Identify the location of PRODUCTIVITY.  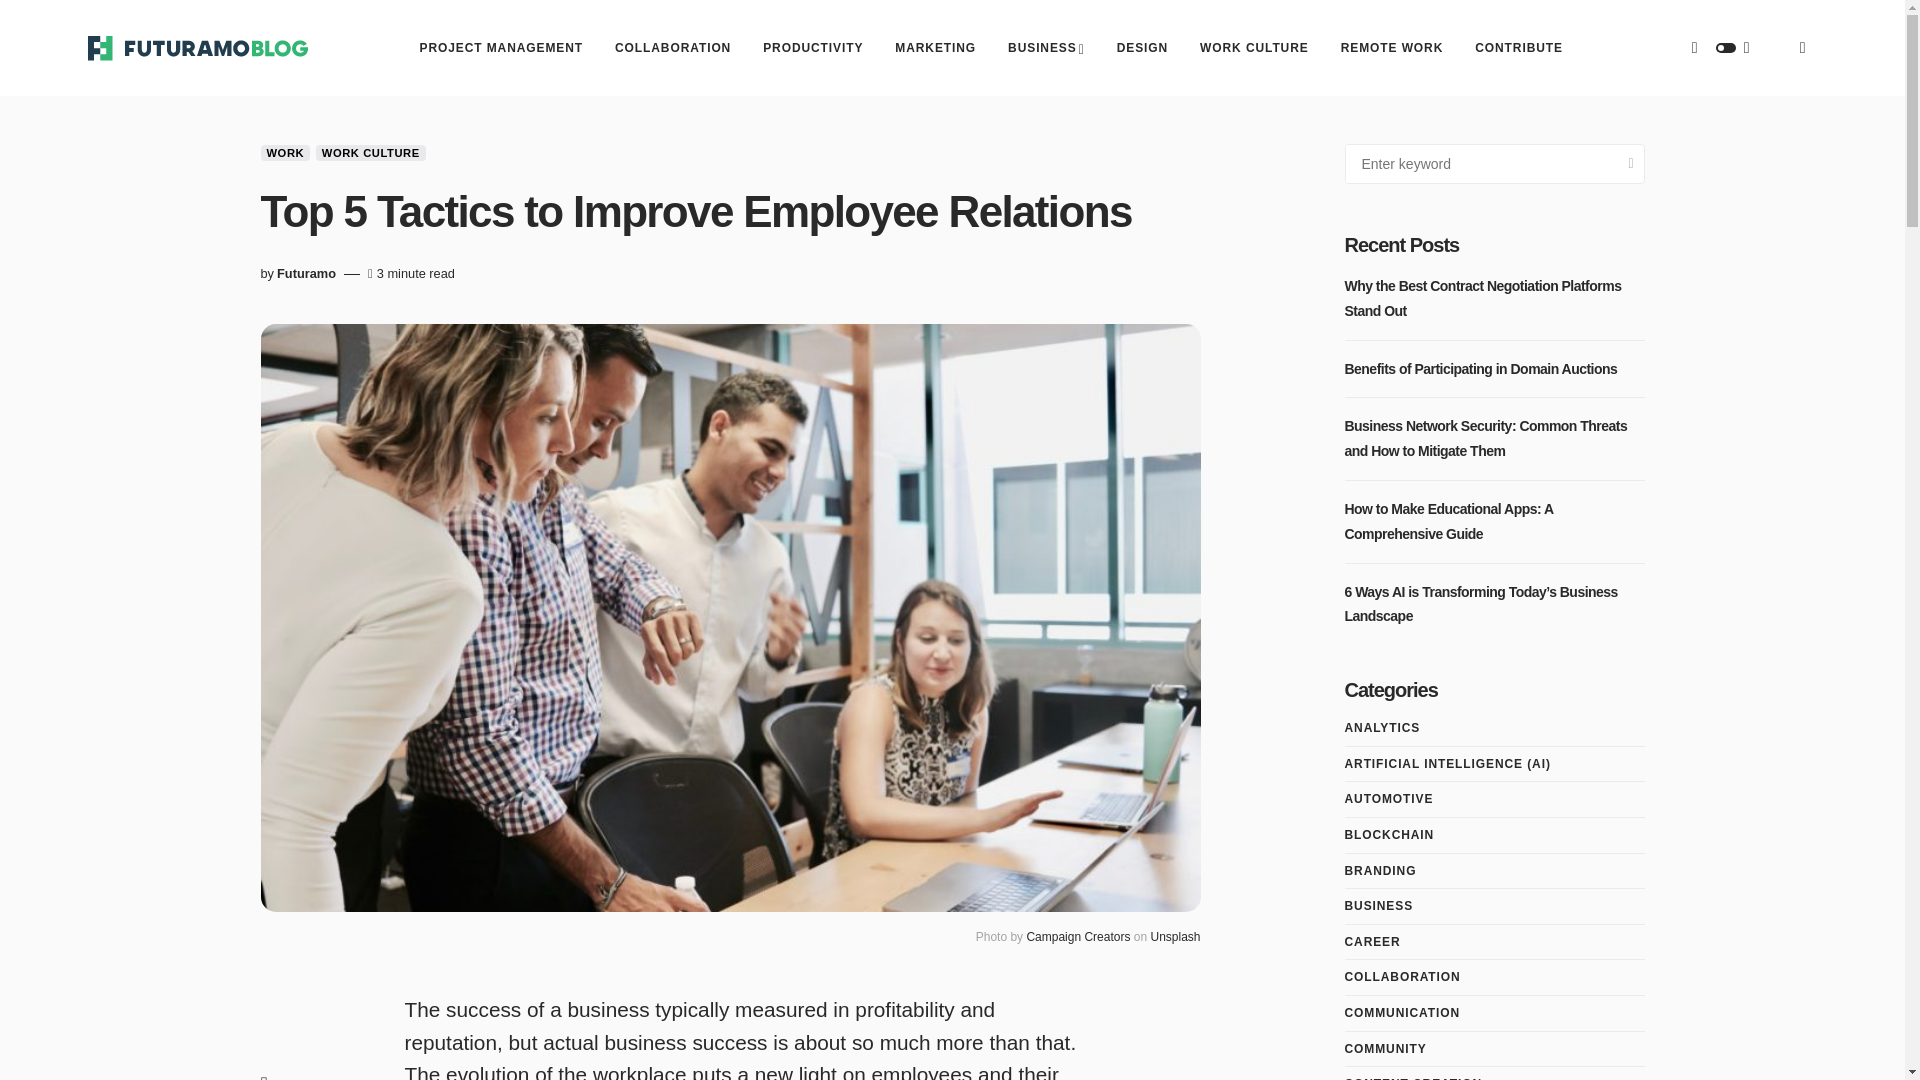
(812, 48).